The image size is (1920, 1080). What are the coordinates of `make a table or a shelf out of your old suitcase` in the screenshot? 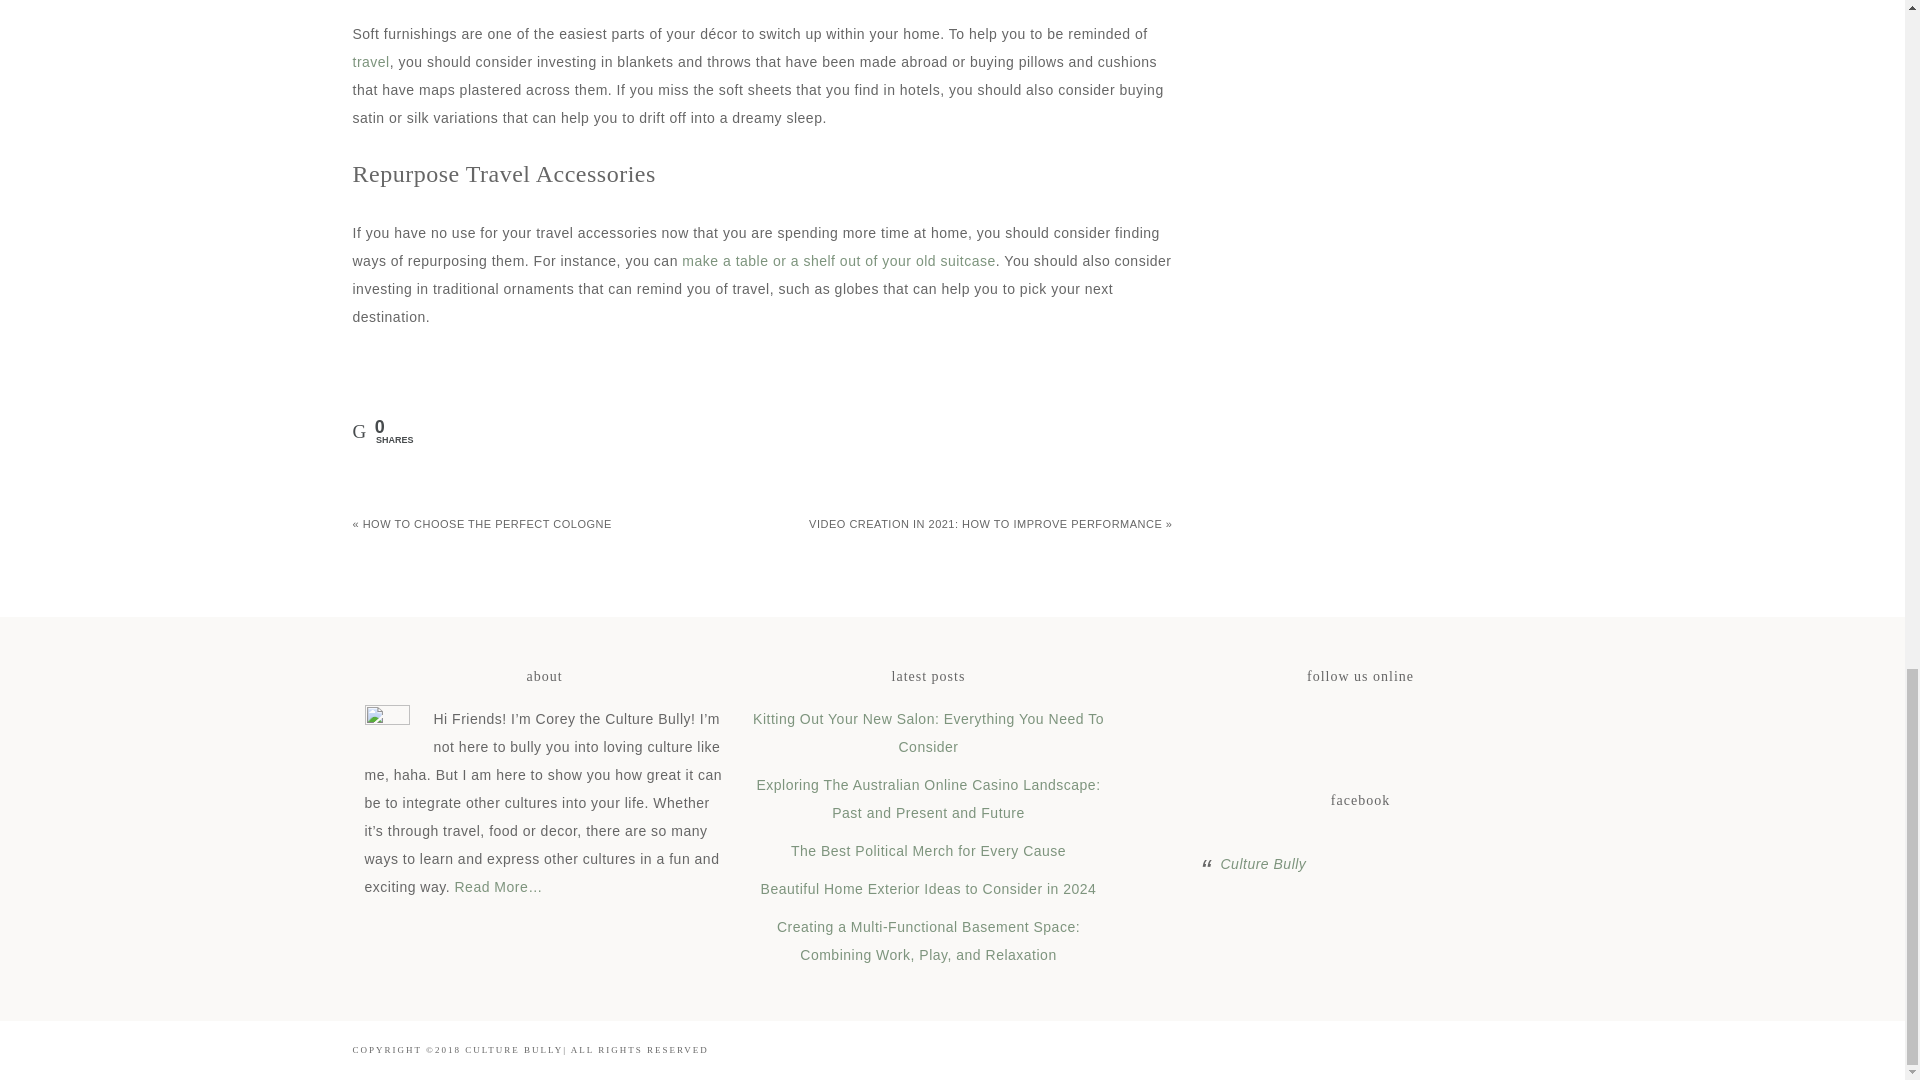 It's located at (838, 260).